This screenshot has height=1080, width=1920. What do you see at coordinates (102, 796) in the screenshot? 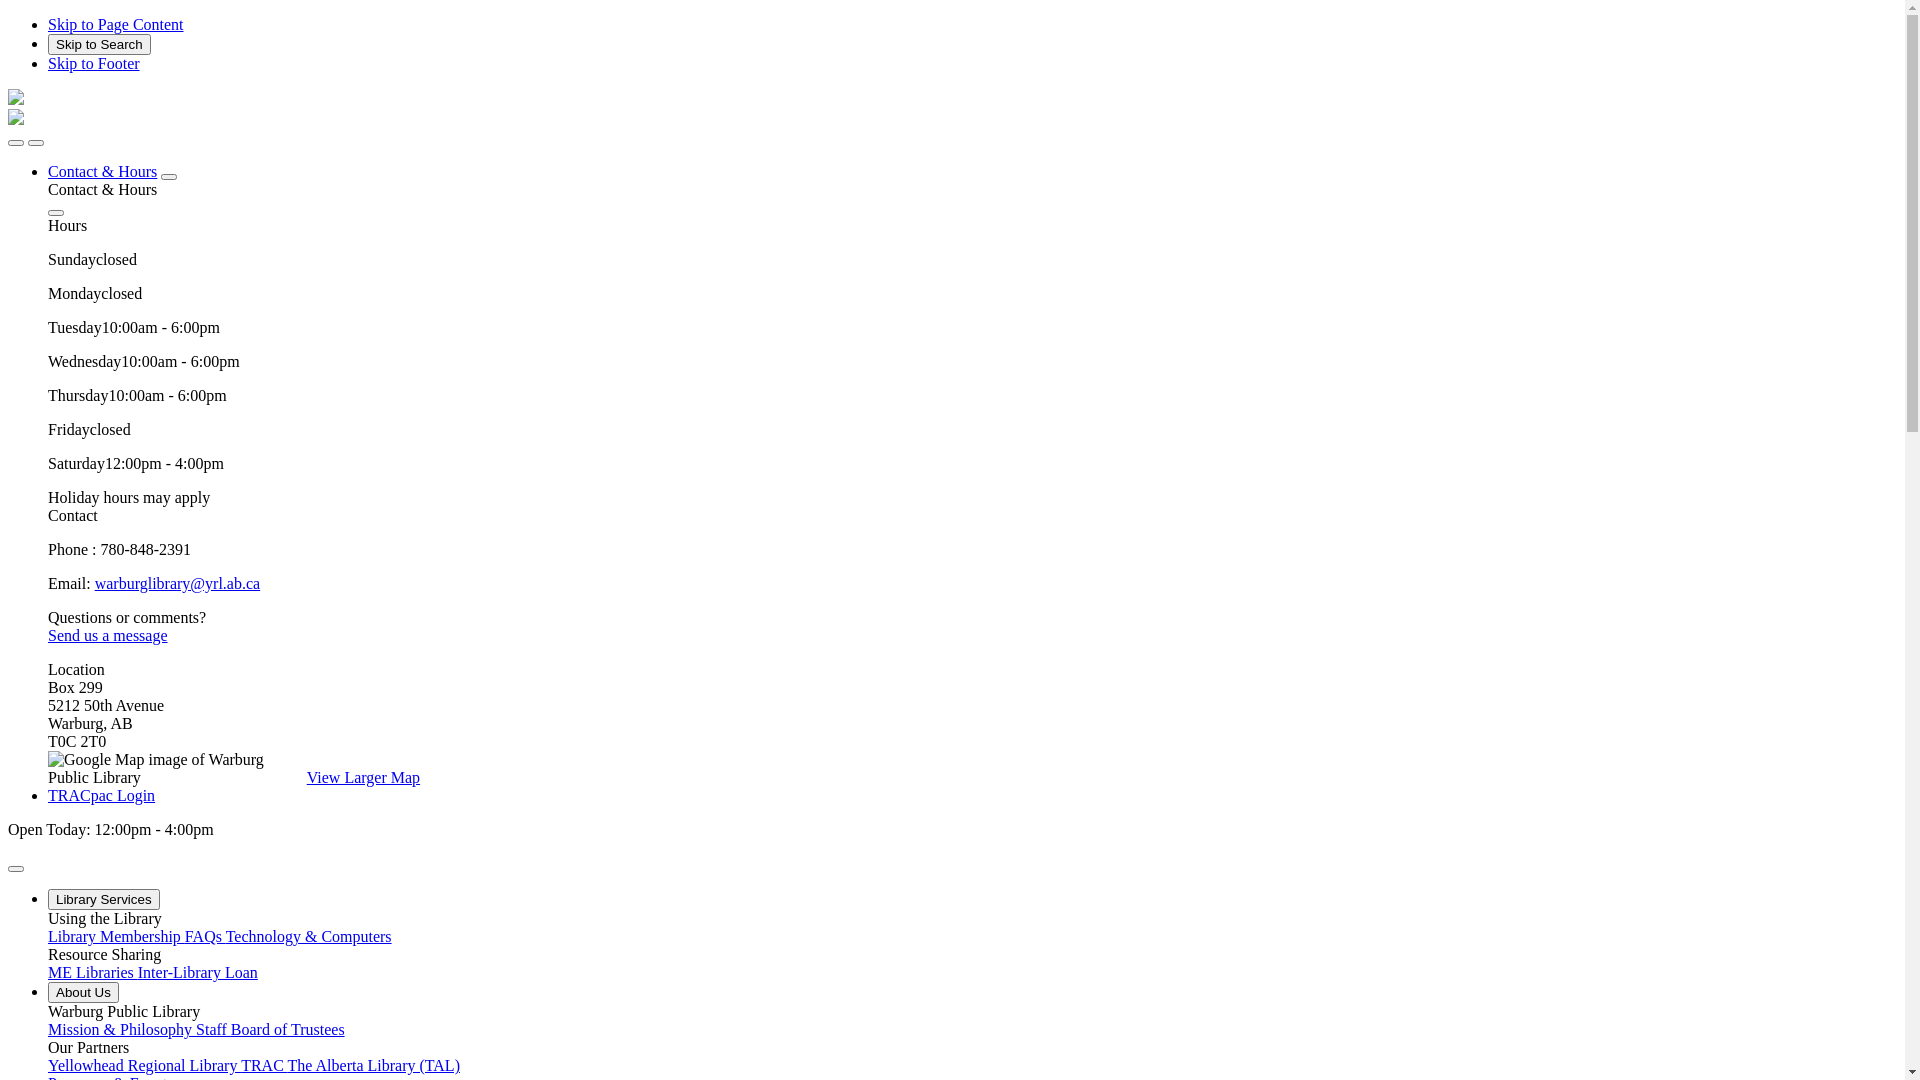
I see `TRACpac Login` at bounding box center [102, 796].